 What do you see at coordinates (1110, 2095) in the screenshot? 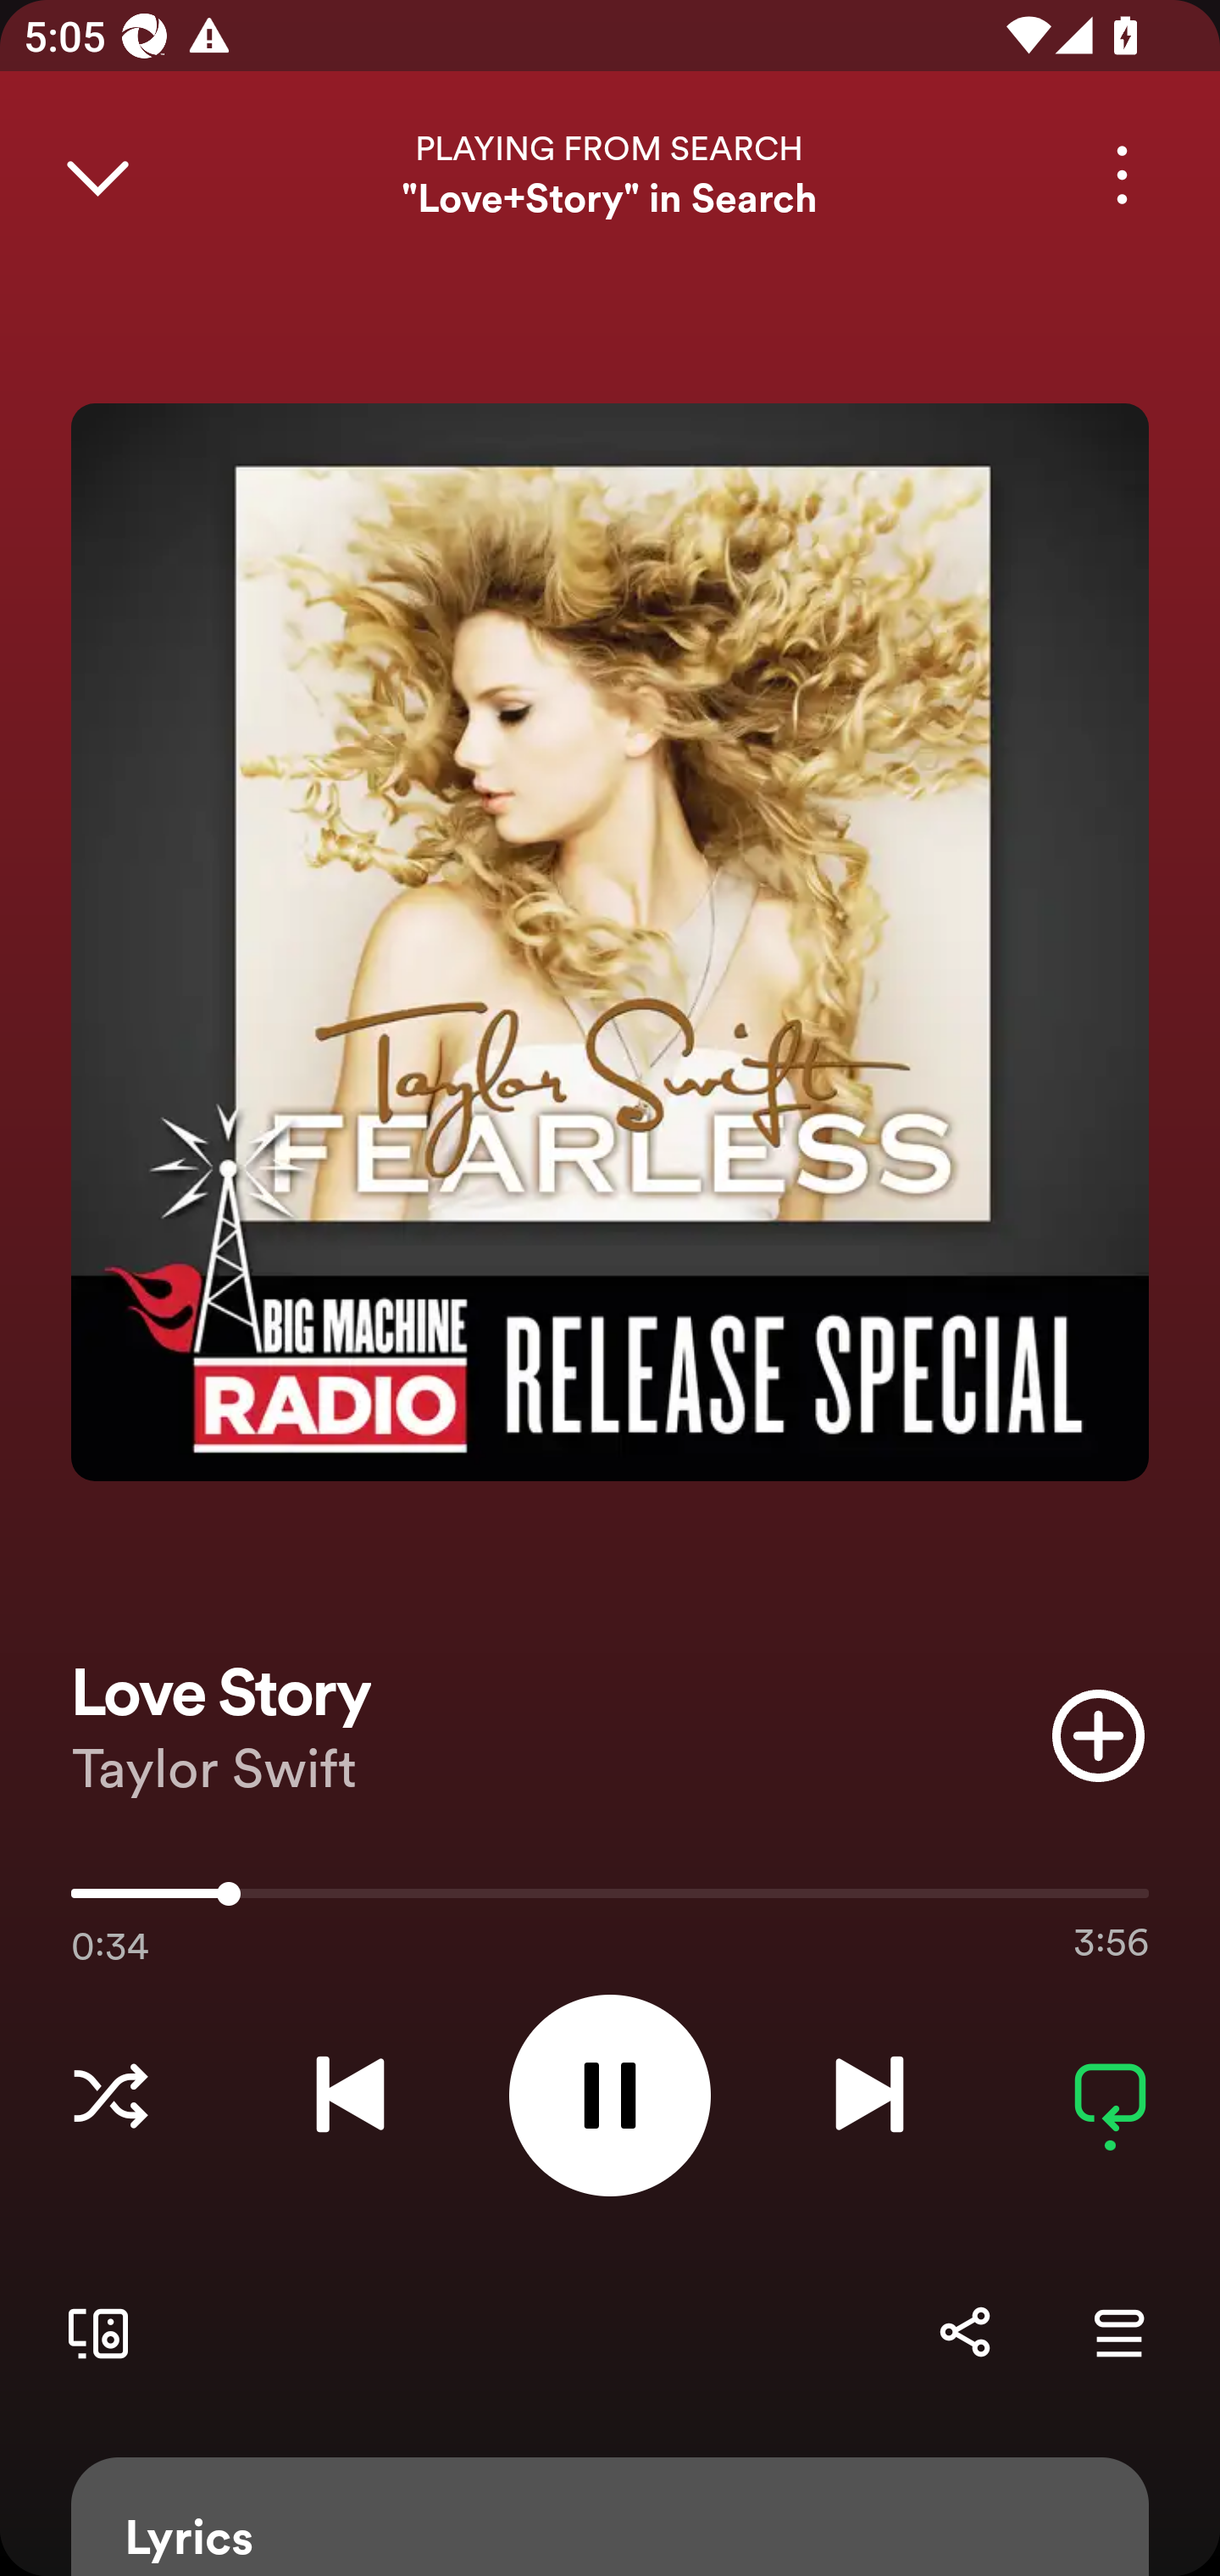
I see `Repeat` at bounding box center [1110, 2095].